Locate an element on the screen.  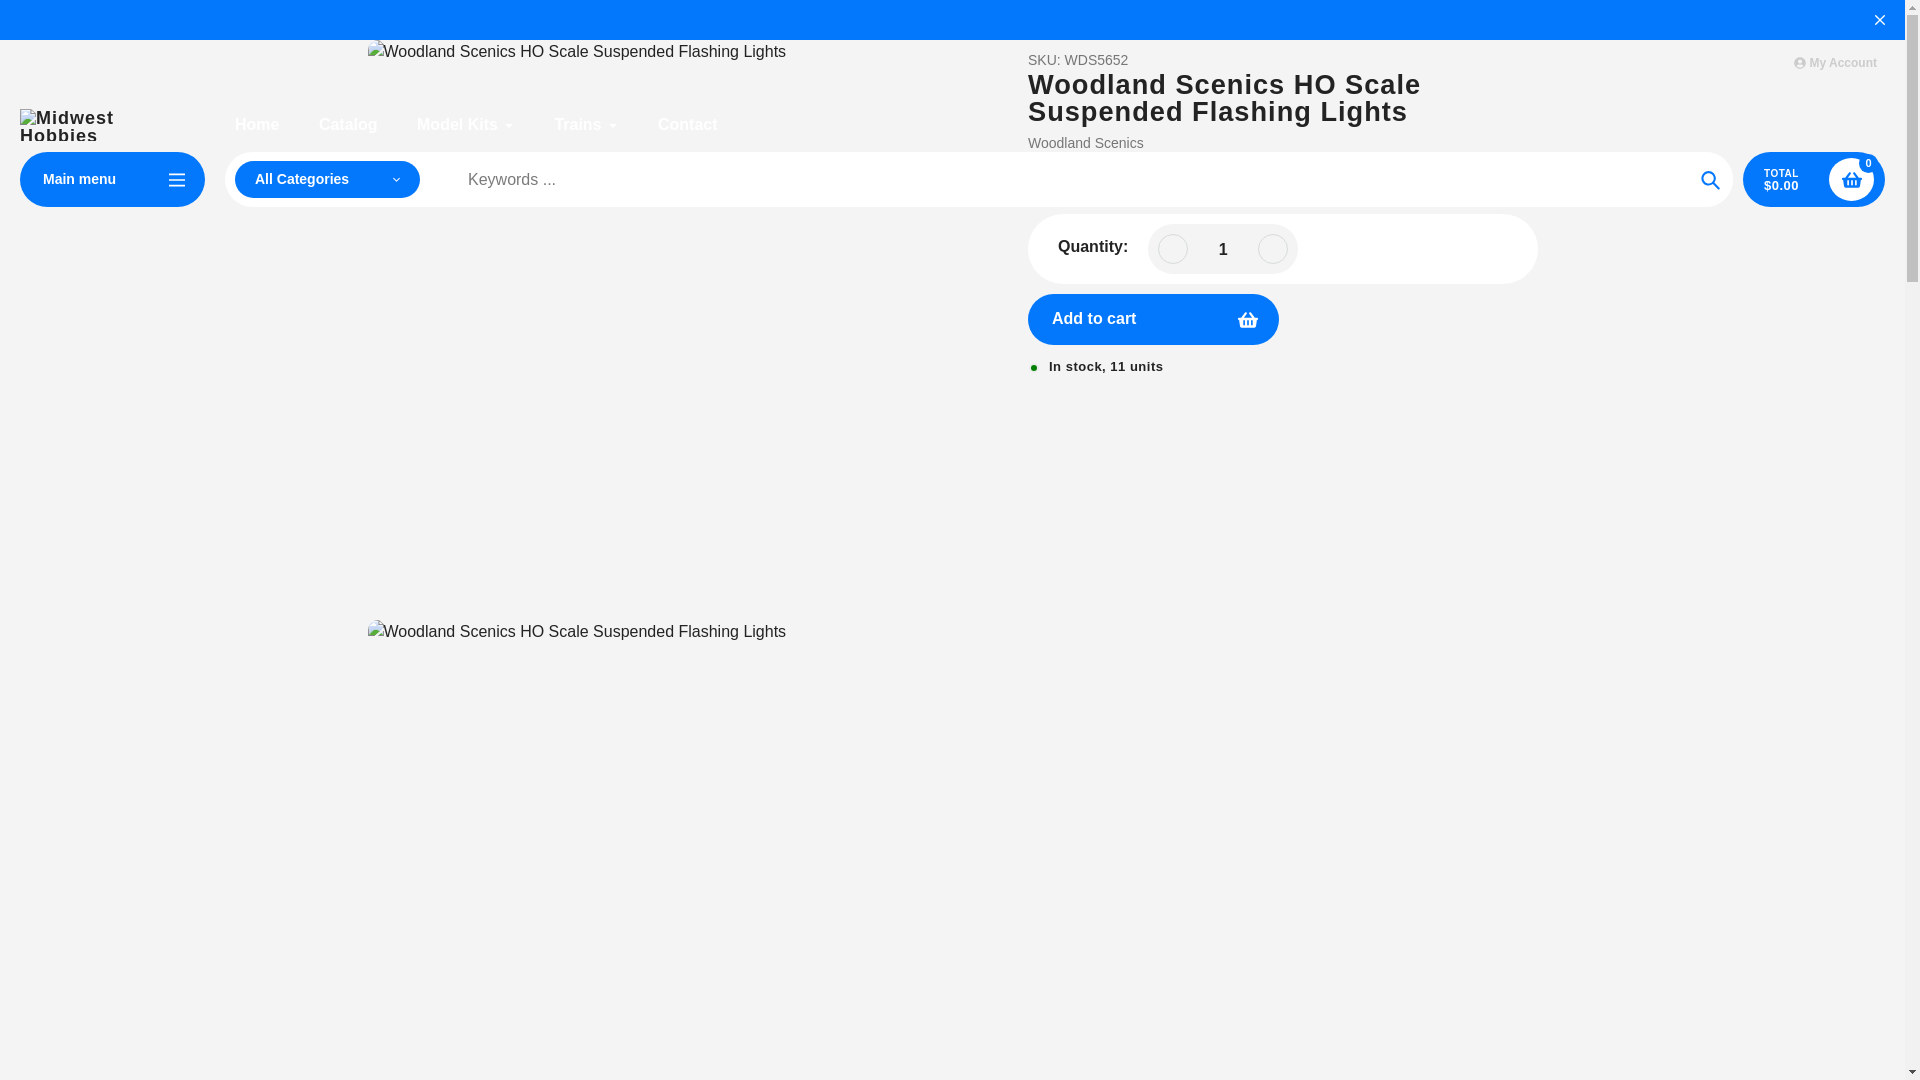
Catalog is located at coordinates (348, 125).